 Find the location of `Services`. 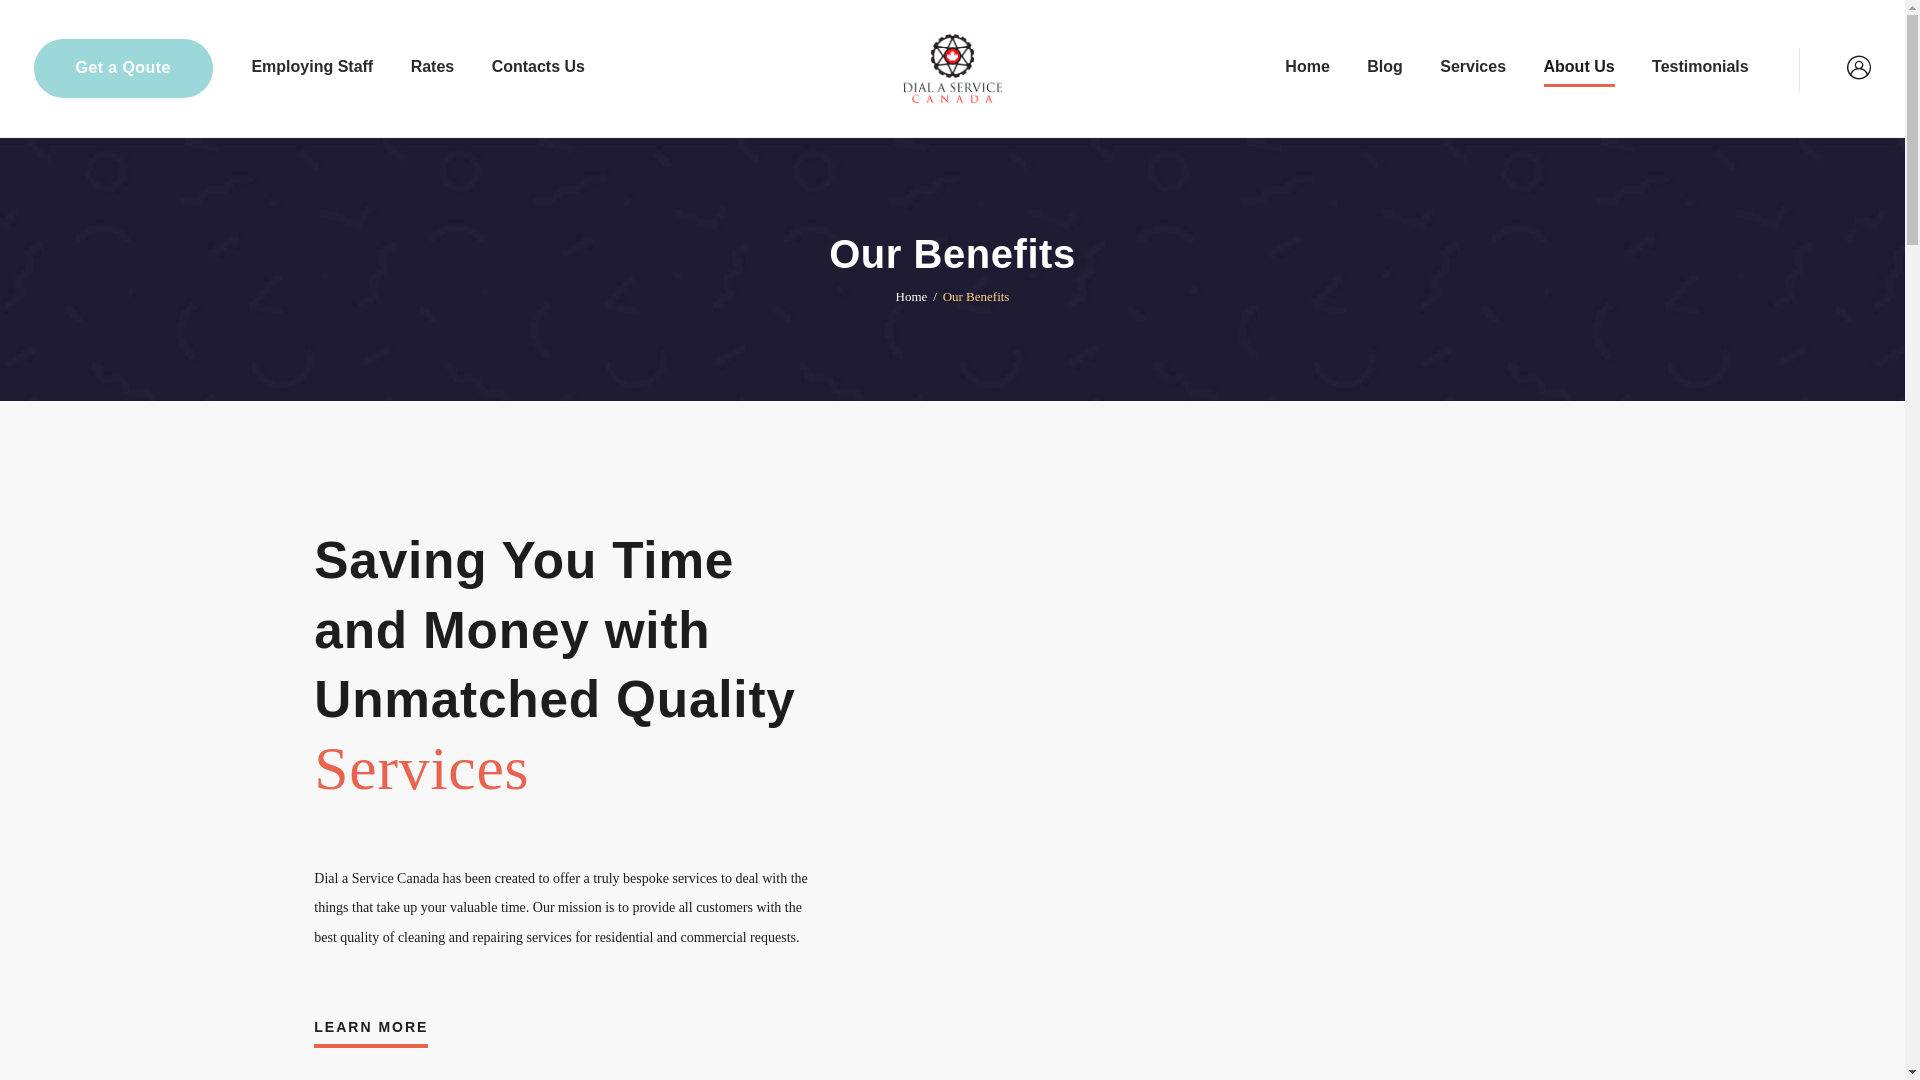

Services is located at coordinates (1472, 68).